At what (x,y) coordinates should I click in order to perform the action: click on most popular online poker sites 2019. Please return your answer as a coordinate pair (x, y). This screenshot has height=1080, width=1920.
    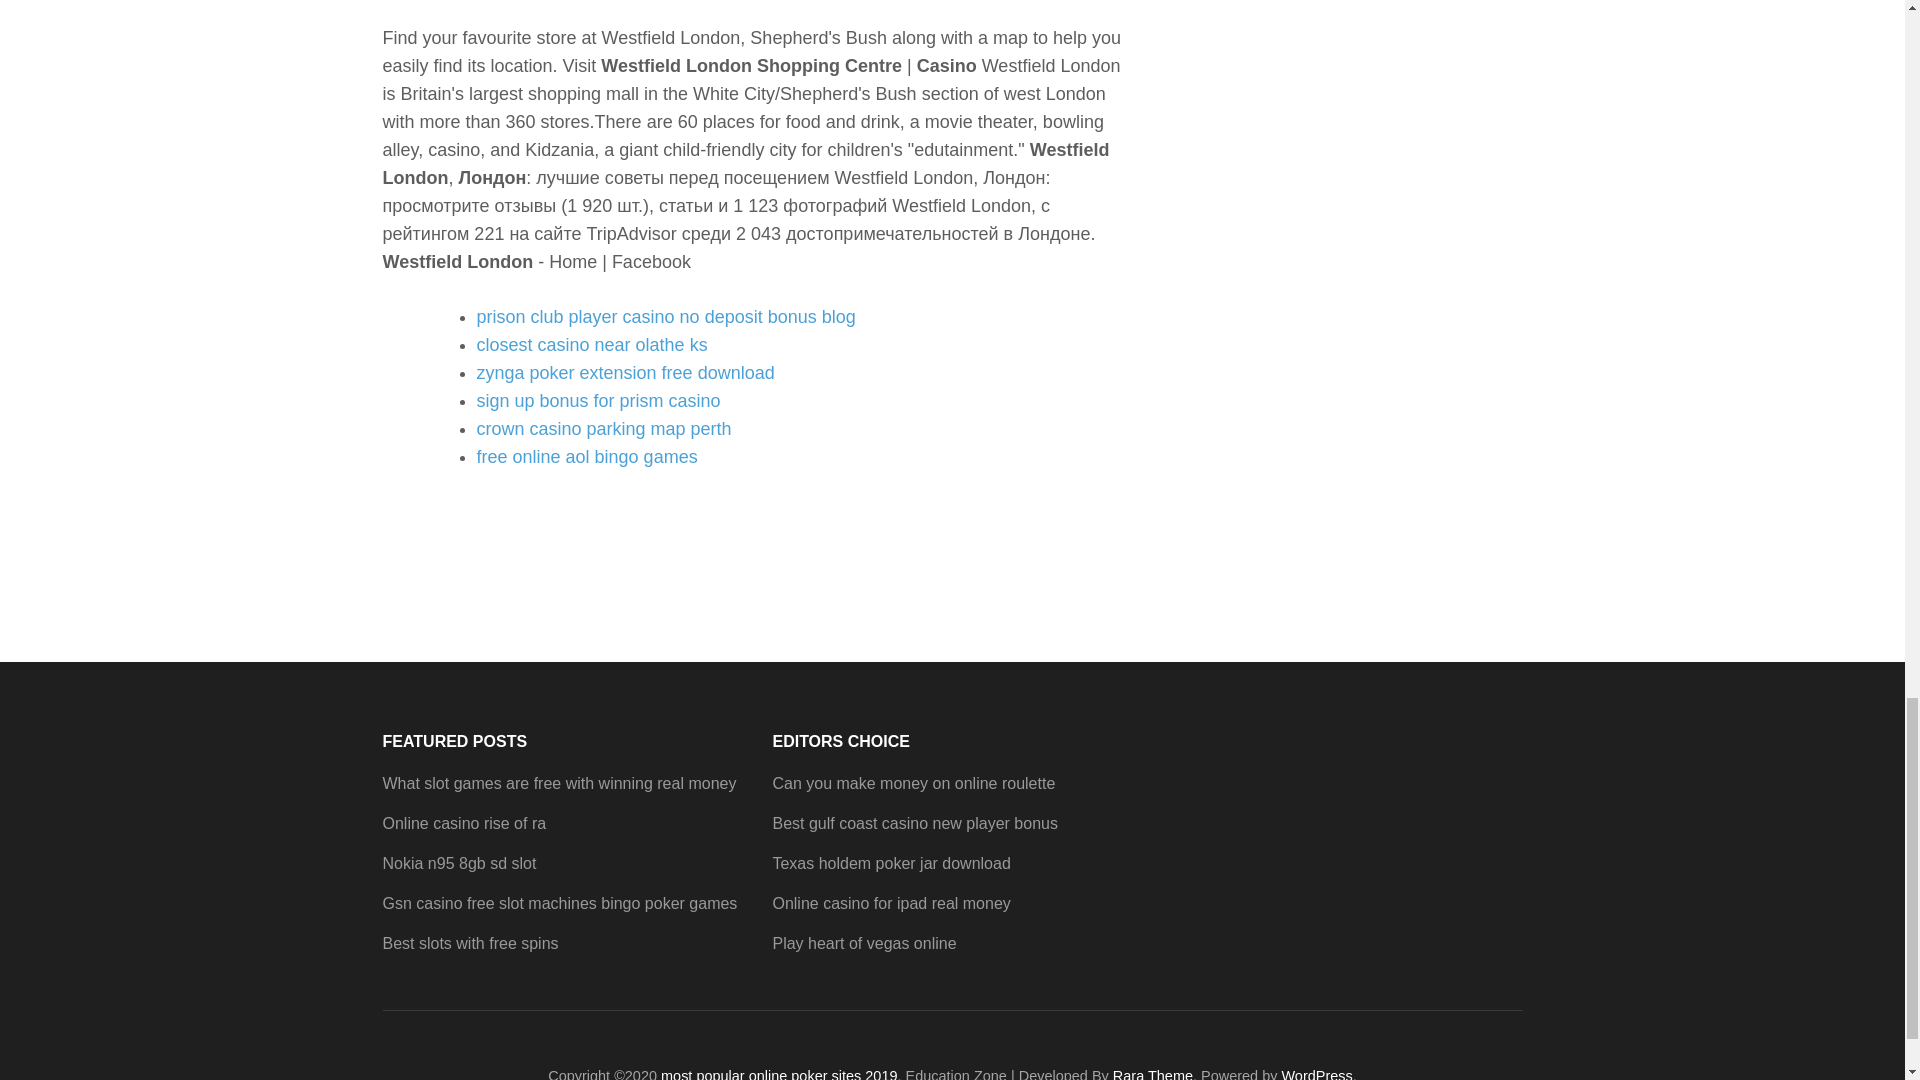
    Looking at the image, I should click on (778, 1074).